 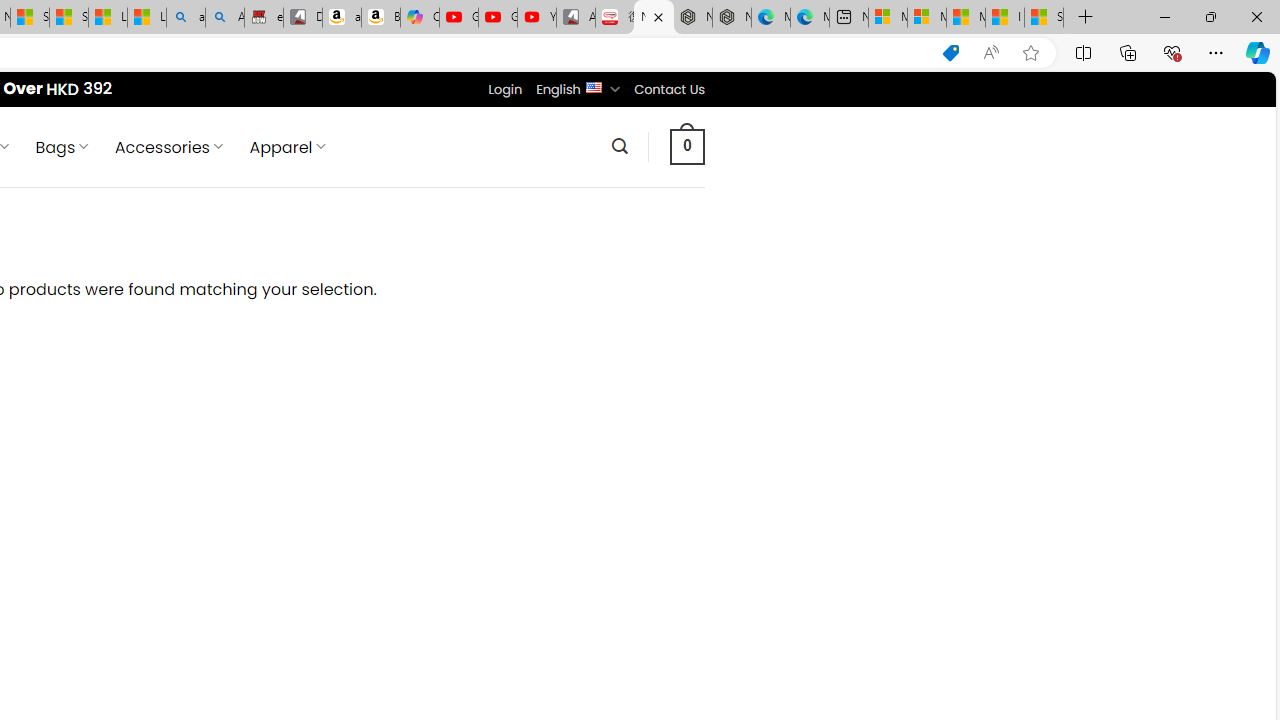 I want to click on   0  , so click(x=688, y=146).